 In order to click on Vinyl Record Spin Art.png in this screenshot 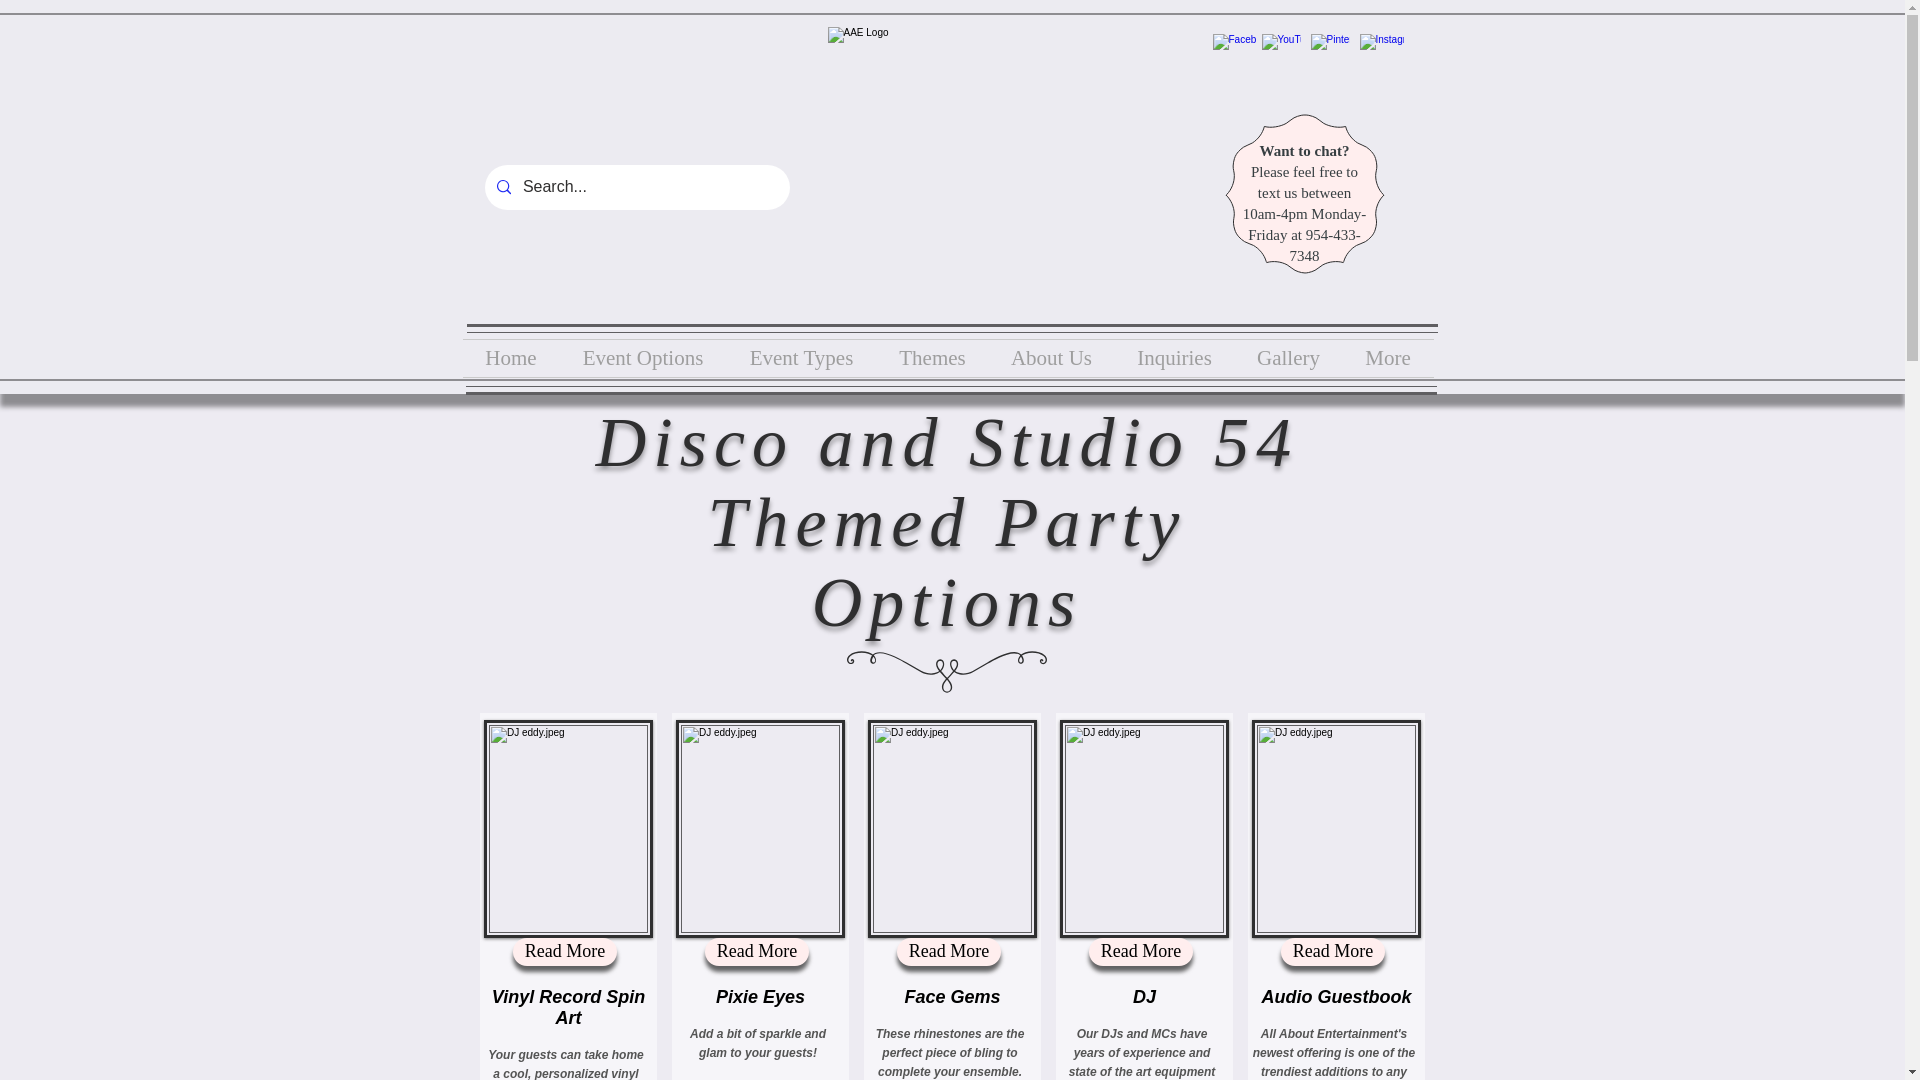, I will do `click(568, 829)`.